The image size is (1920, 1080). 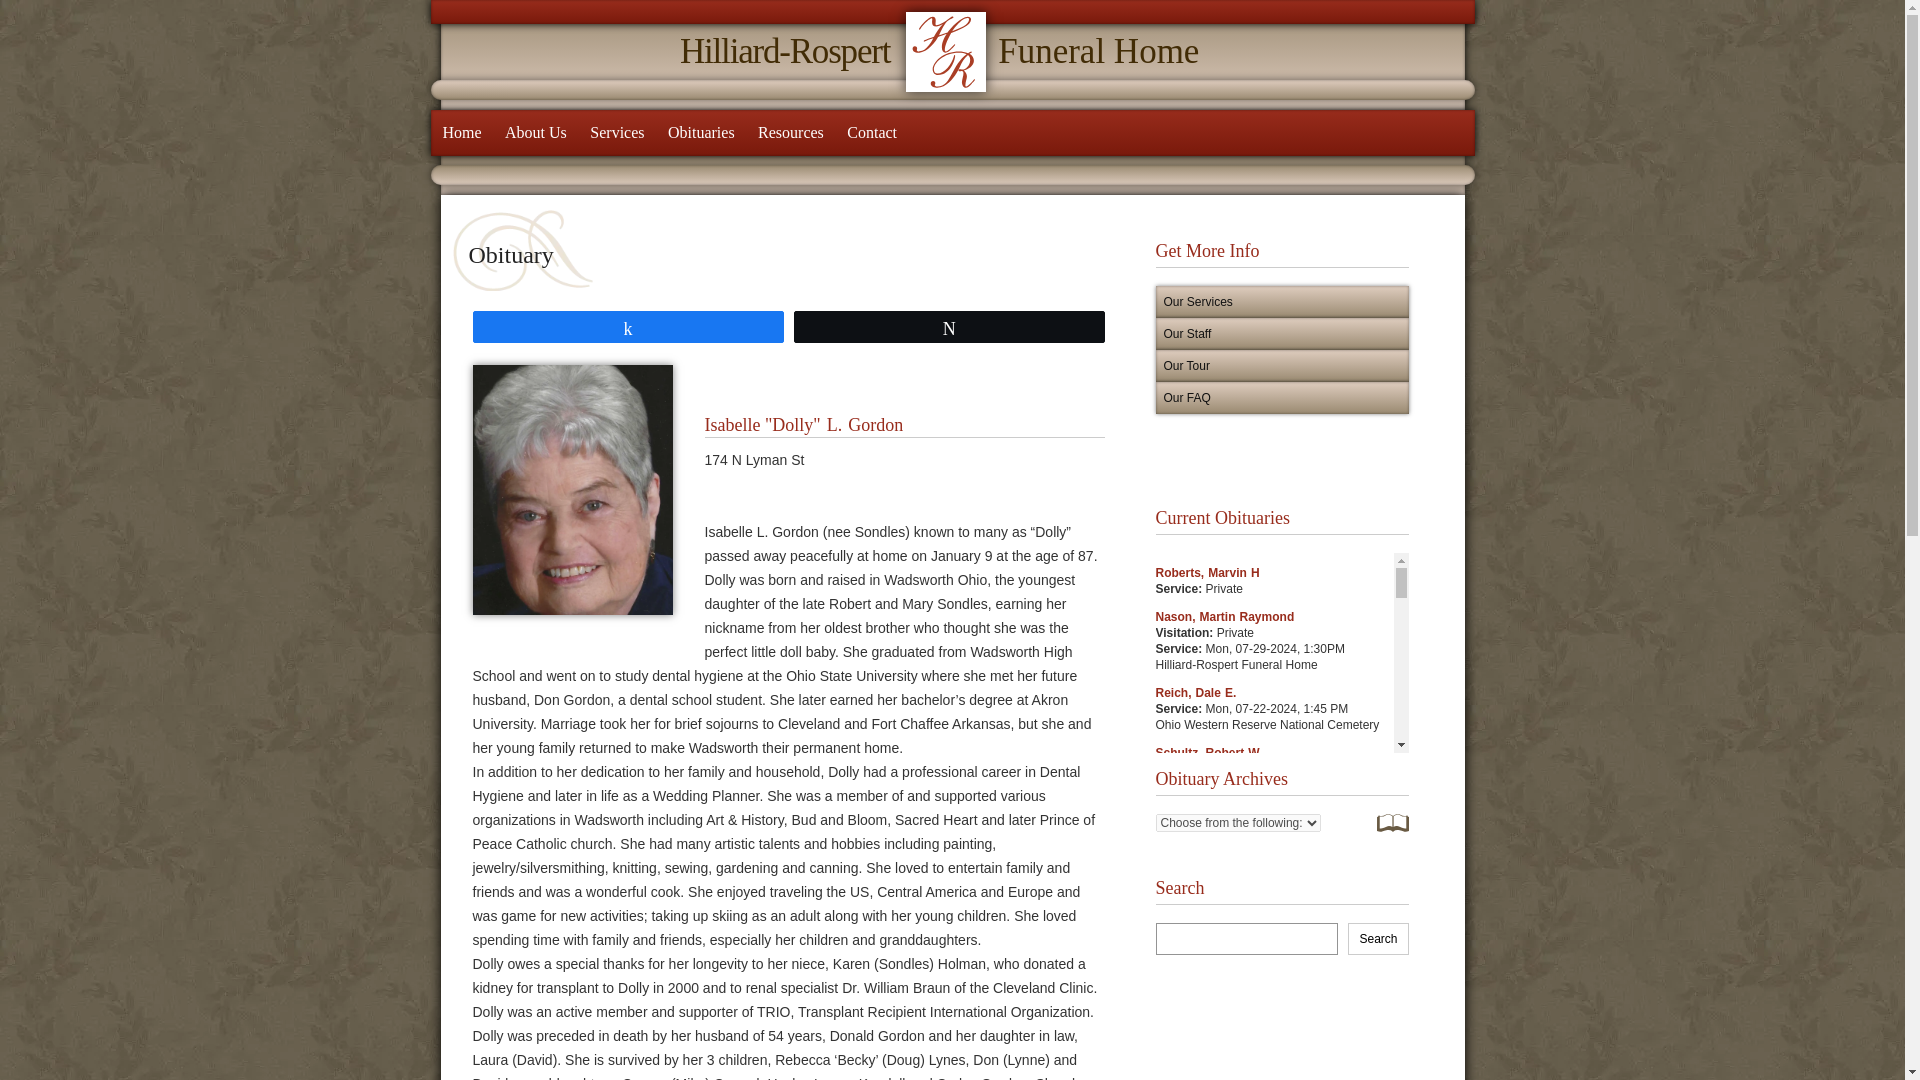 What do you see at coordinates (1282, 366) in the screenshot?
I see `Our Tour` at bounding box center [1282, 366].